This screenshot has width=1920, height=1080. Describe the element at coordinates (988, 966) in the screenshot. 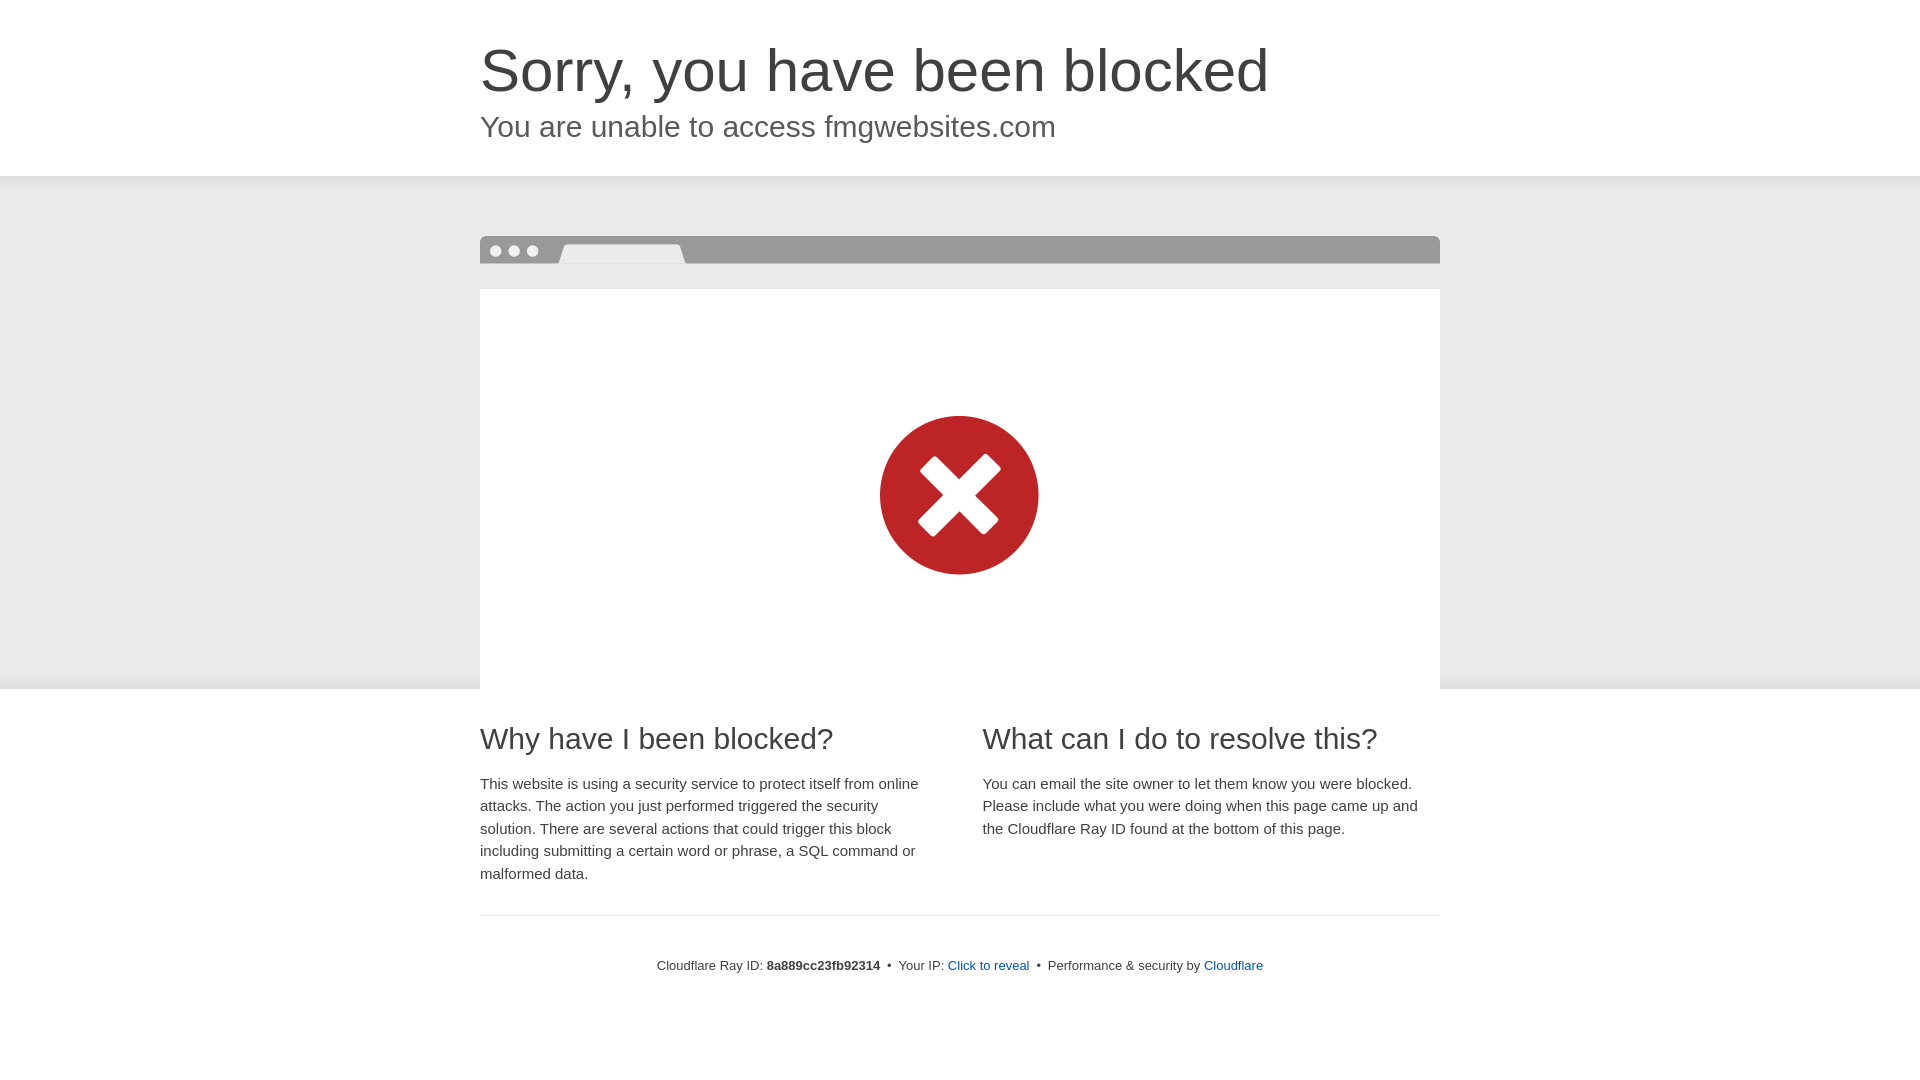

I see `Click to reveal` at that location.